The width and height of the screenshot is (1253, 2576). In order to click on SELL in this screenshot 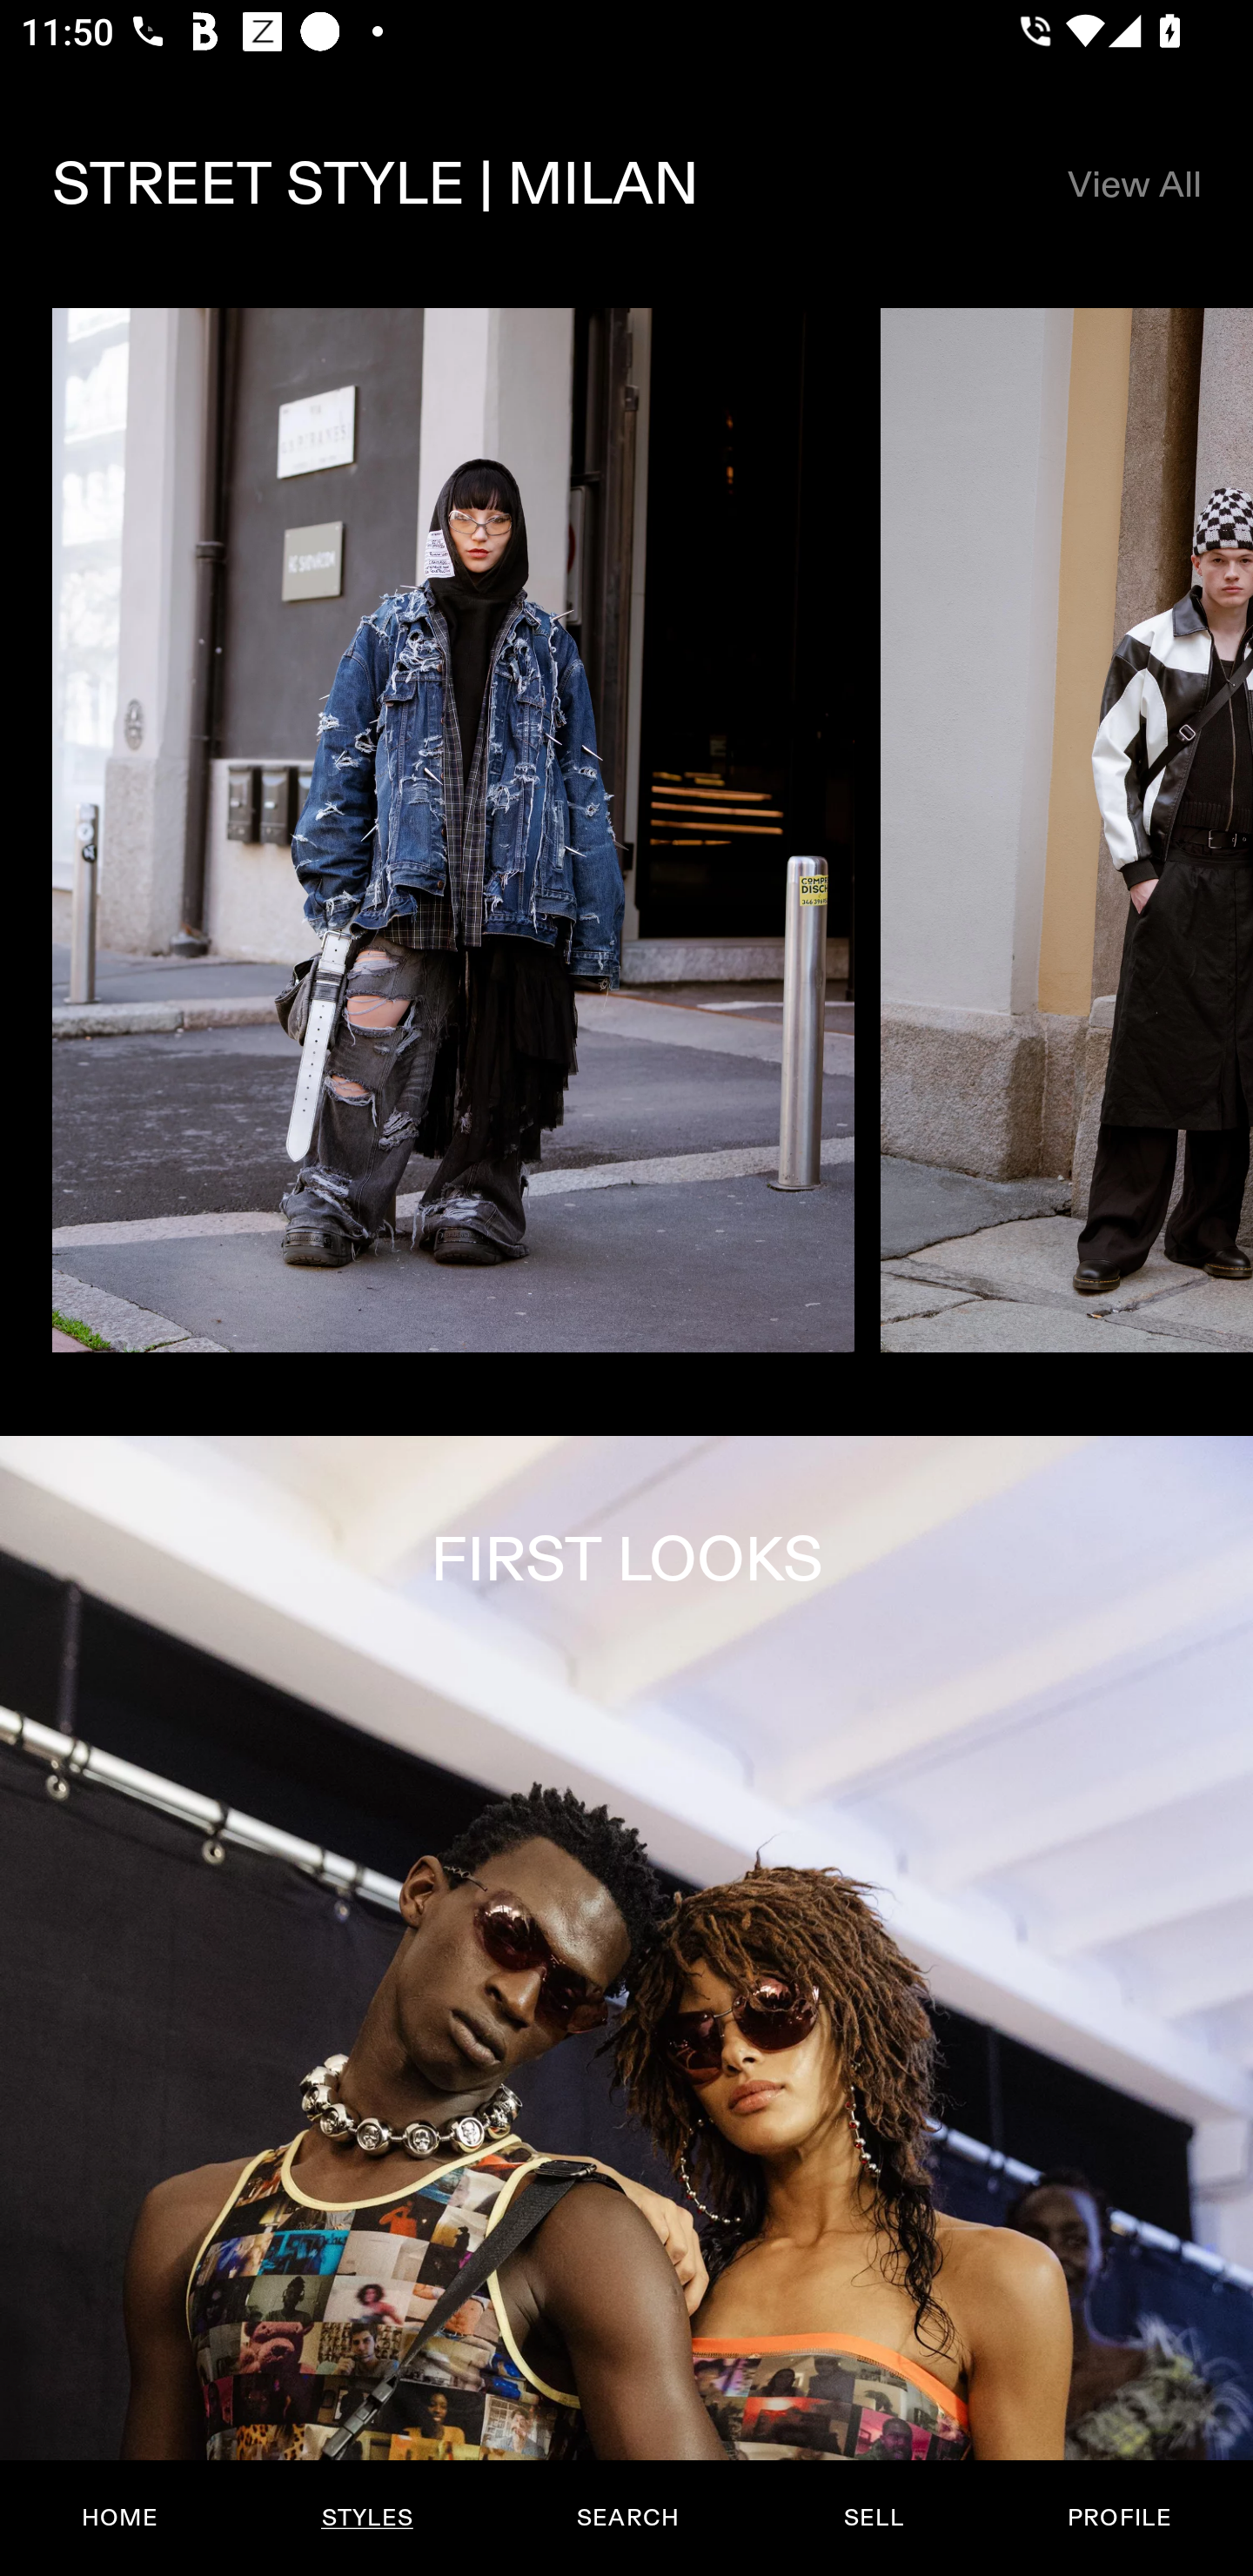, I will do `click(873, 2518)`.